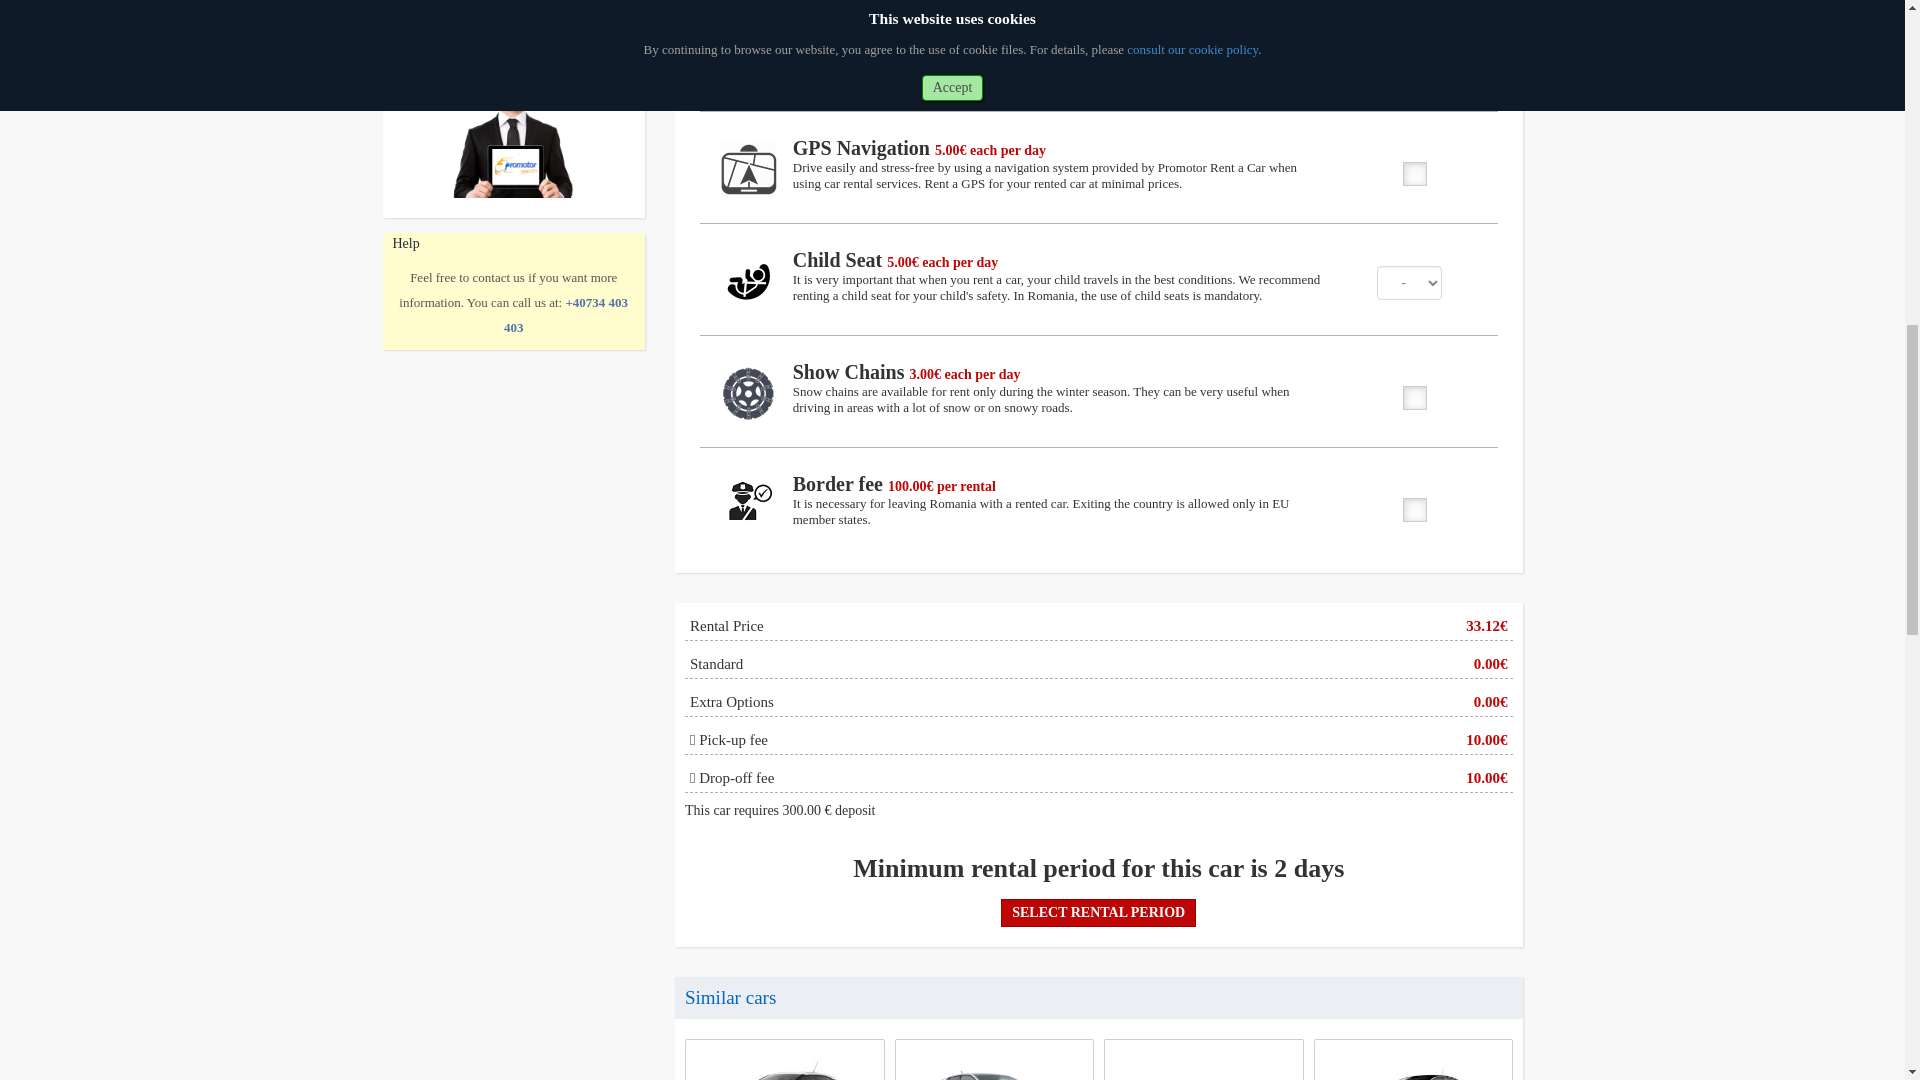  Describe the element at coordinates (1410, 392) in the screenshot. I see `on` at that location.